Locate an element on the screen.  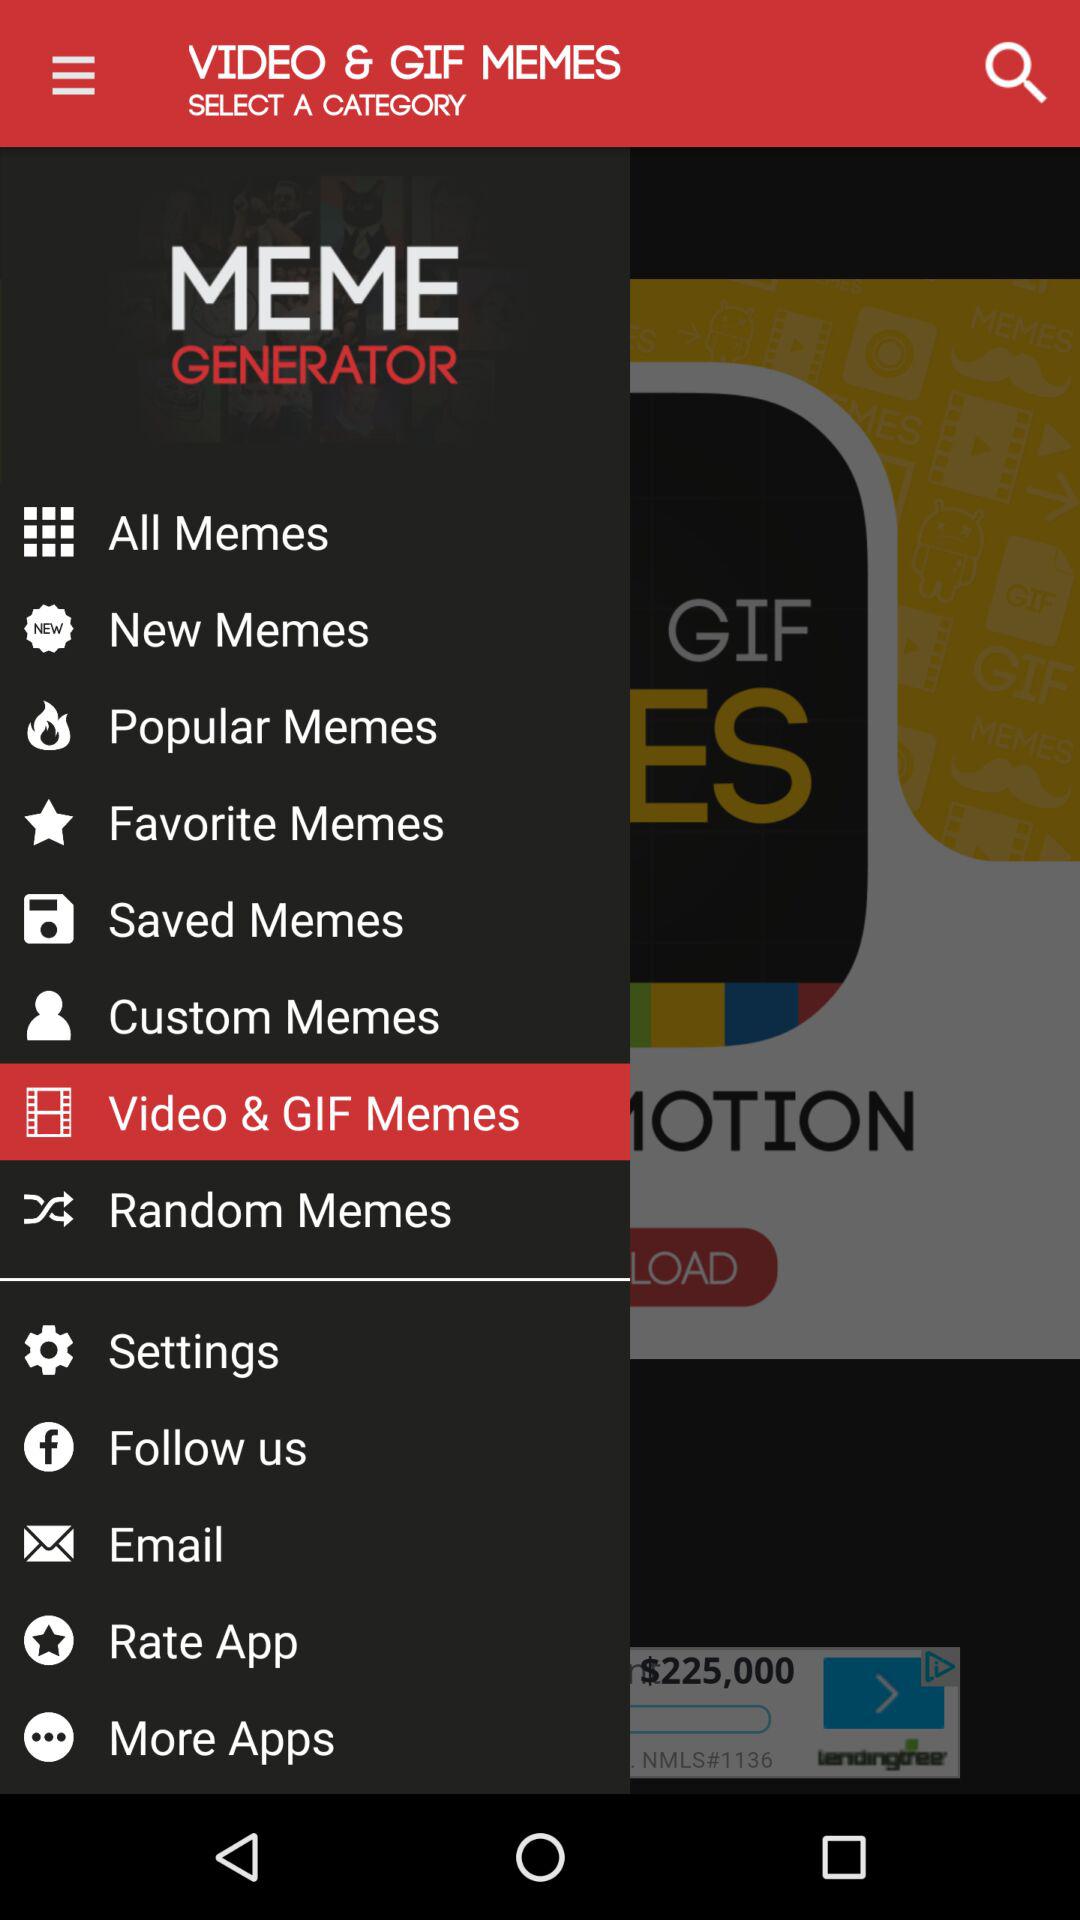
click on the icon beside popular memes is located at coordinates (49, 724).